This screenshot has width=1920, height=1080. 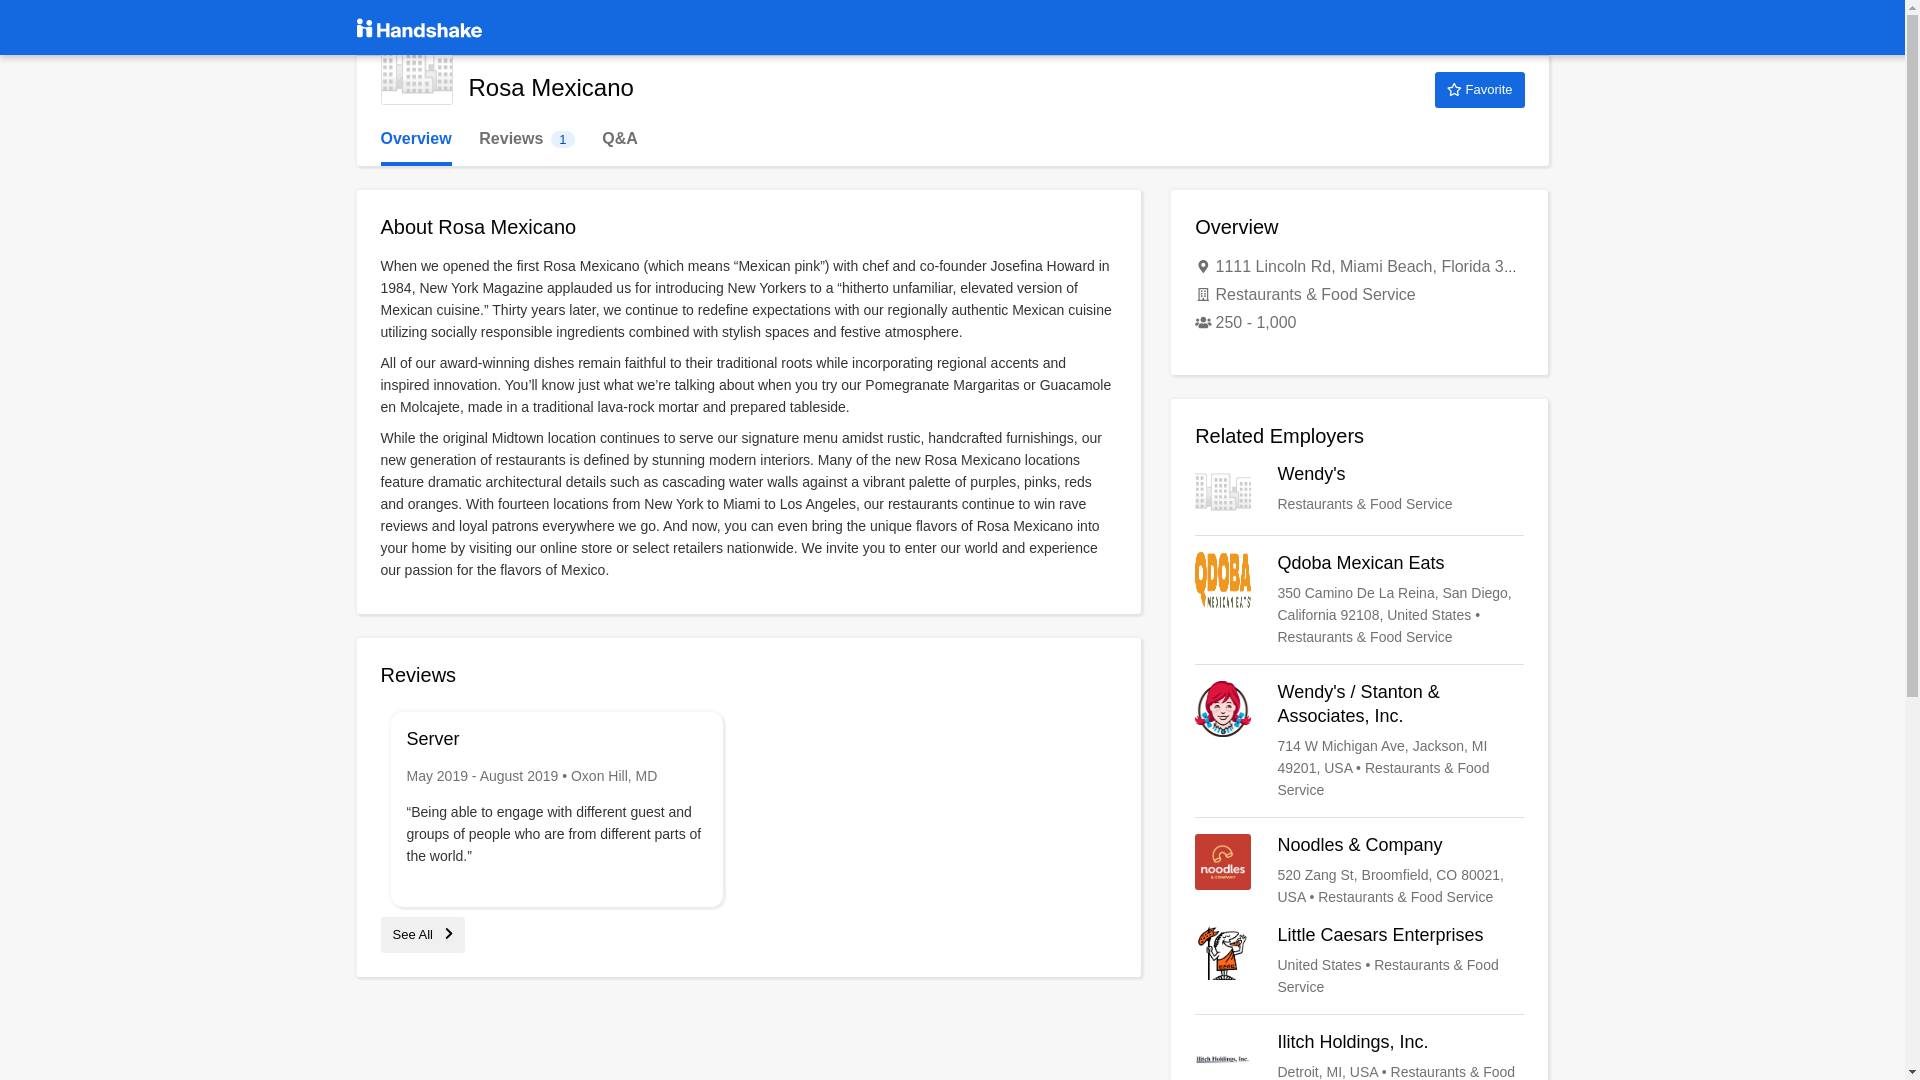 What do you see at coordinates (416, 68) in the screenshot?
I see `Rosa Mexicano` at bounding box center [416, 68].